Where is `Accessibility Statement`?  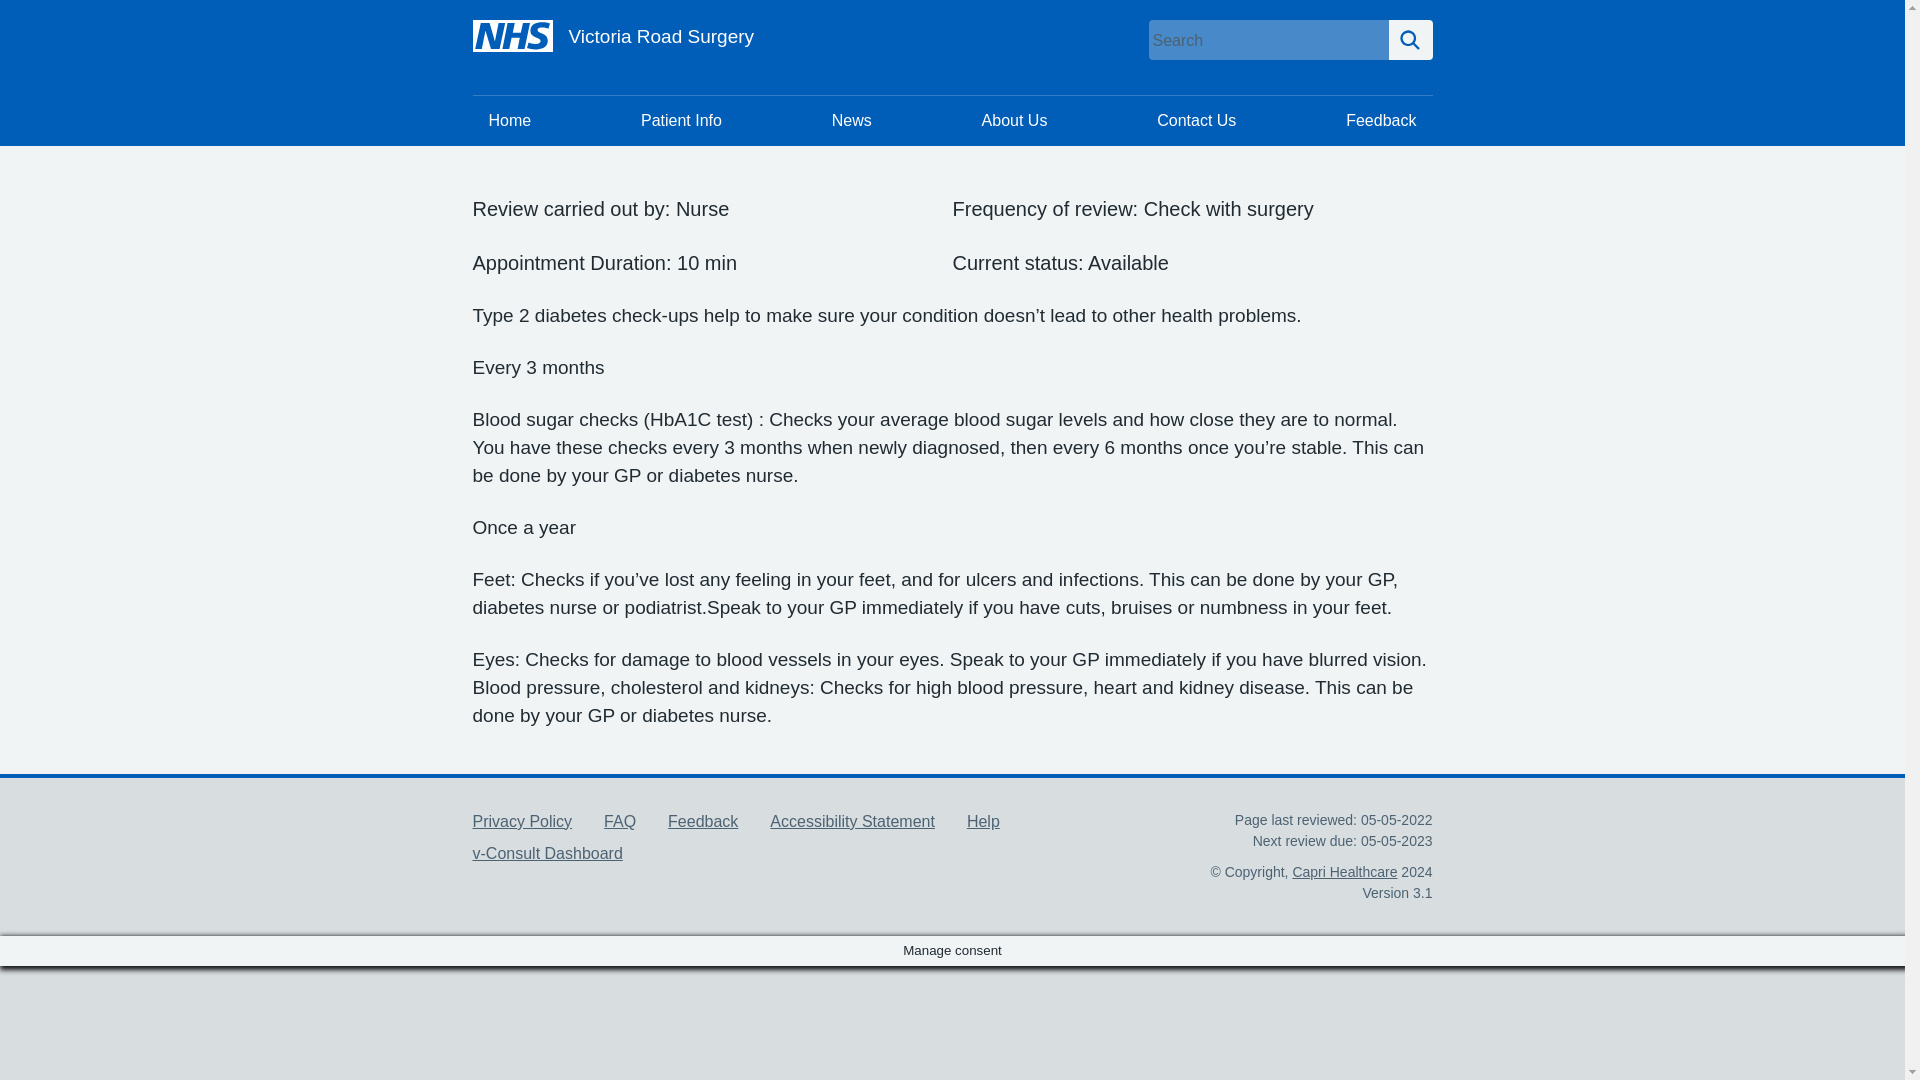 Accessibility Statement is located at coordinates (852, 822).